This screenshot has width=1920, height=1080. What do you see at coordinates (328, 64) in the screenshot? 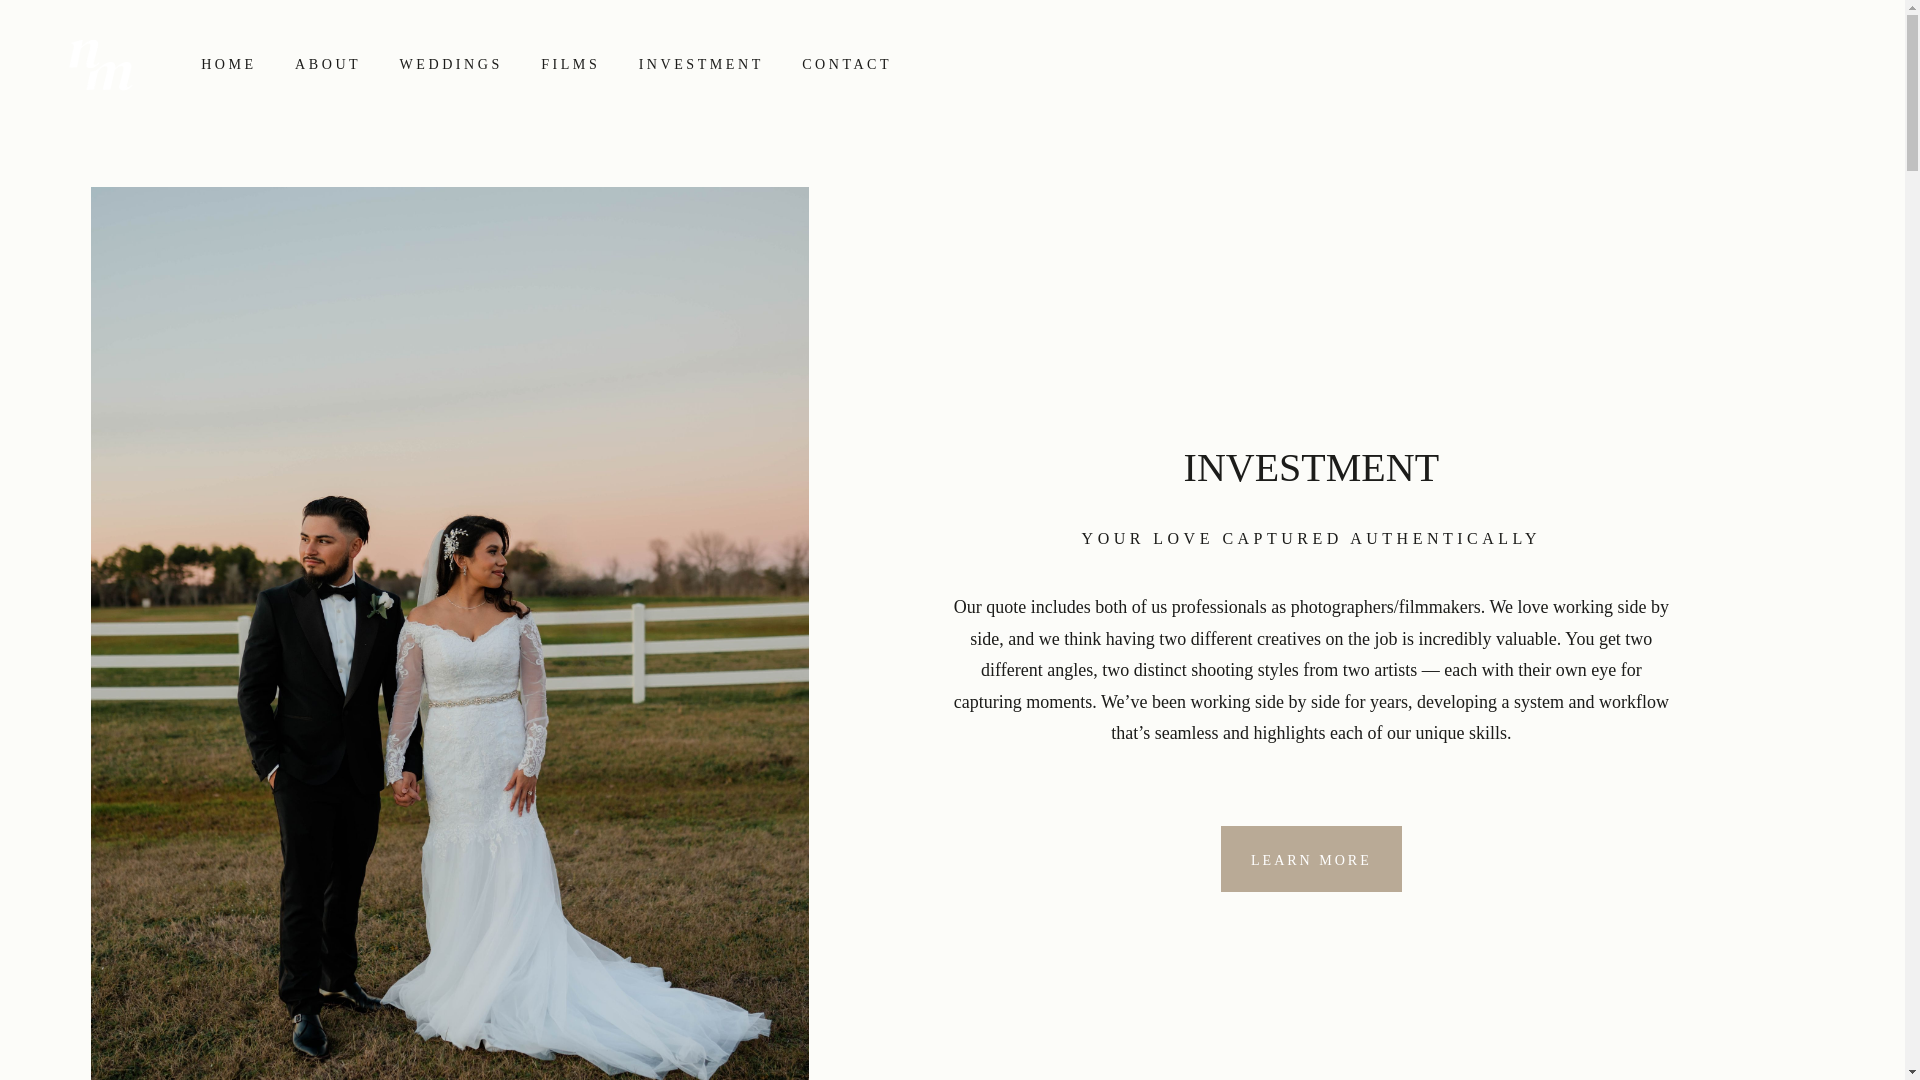
I see `ABOUT` at bounding box center [328, 64].